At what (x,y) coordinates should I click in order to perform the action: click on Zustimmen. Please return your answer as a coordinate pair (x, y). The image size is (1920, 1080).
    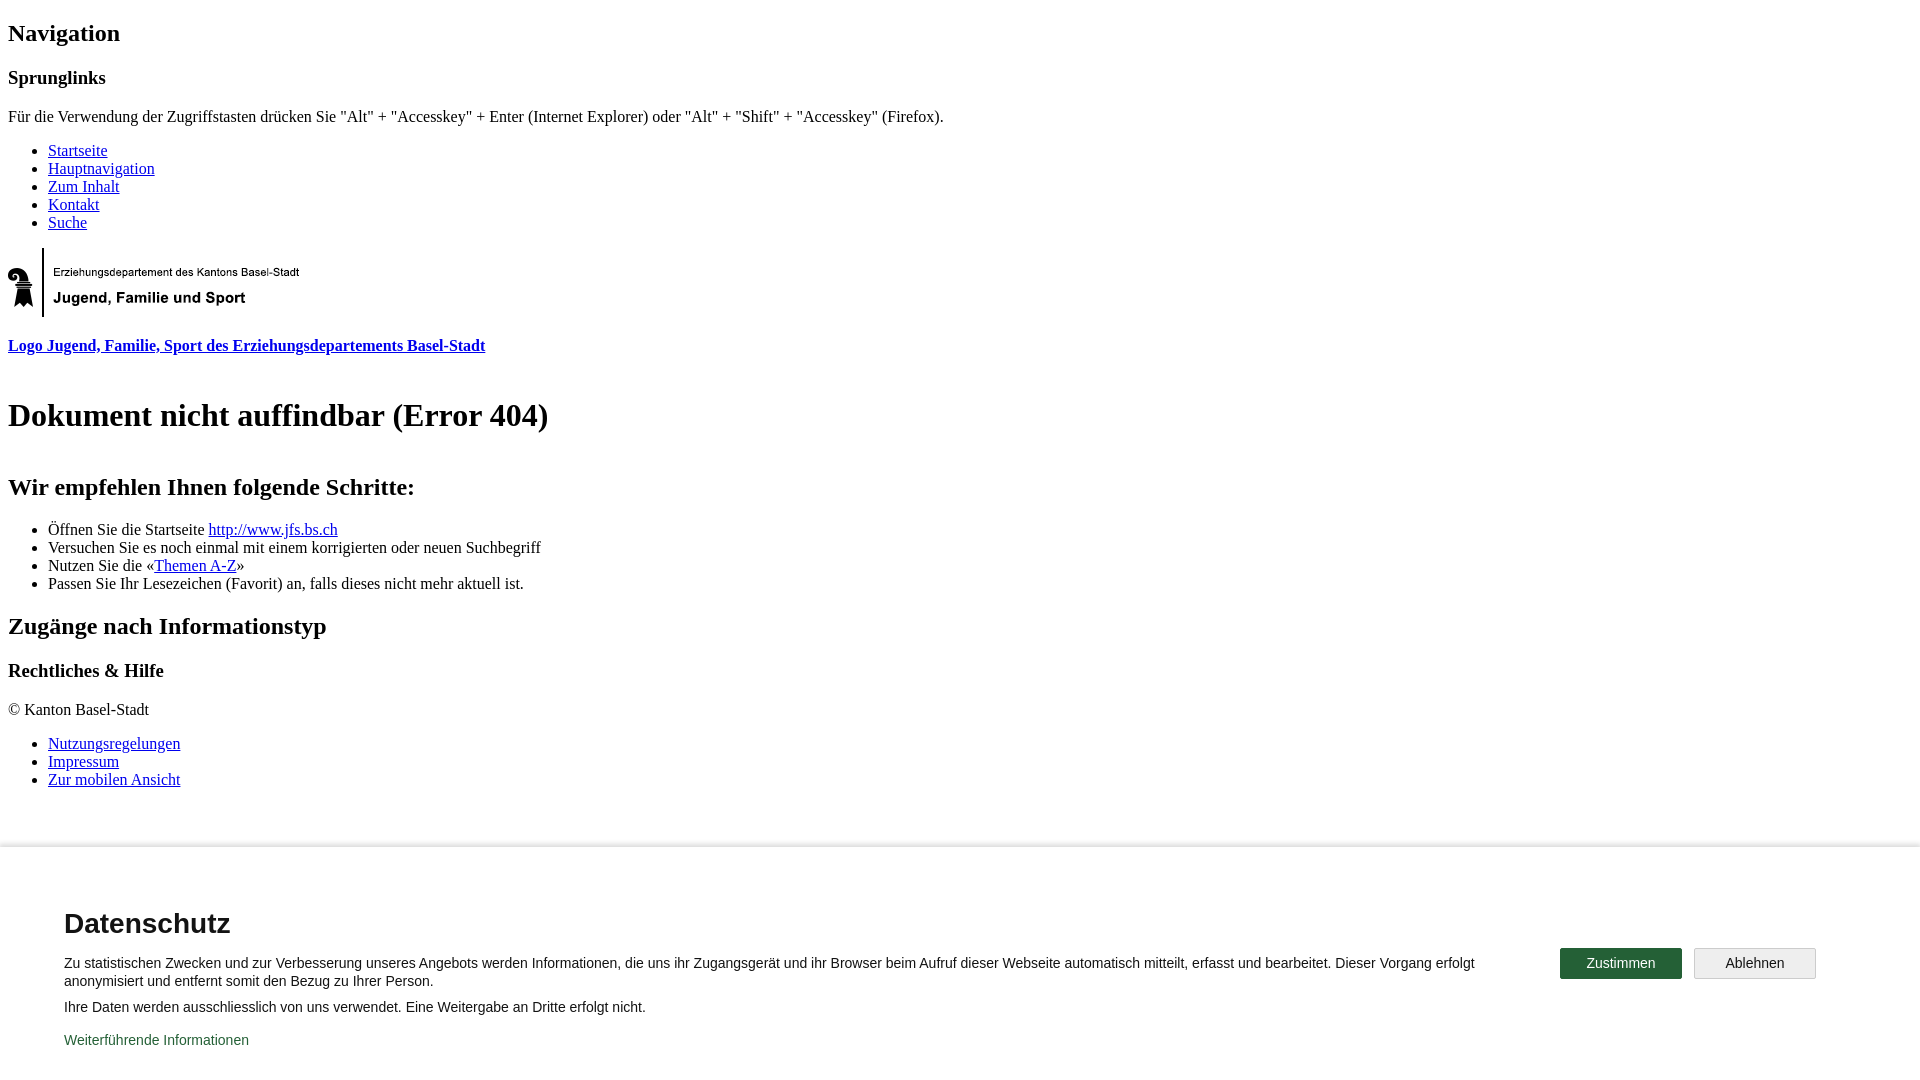
    Looking at the image, I should click on (1621, 964).